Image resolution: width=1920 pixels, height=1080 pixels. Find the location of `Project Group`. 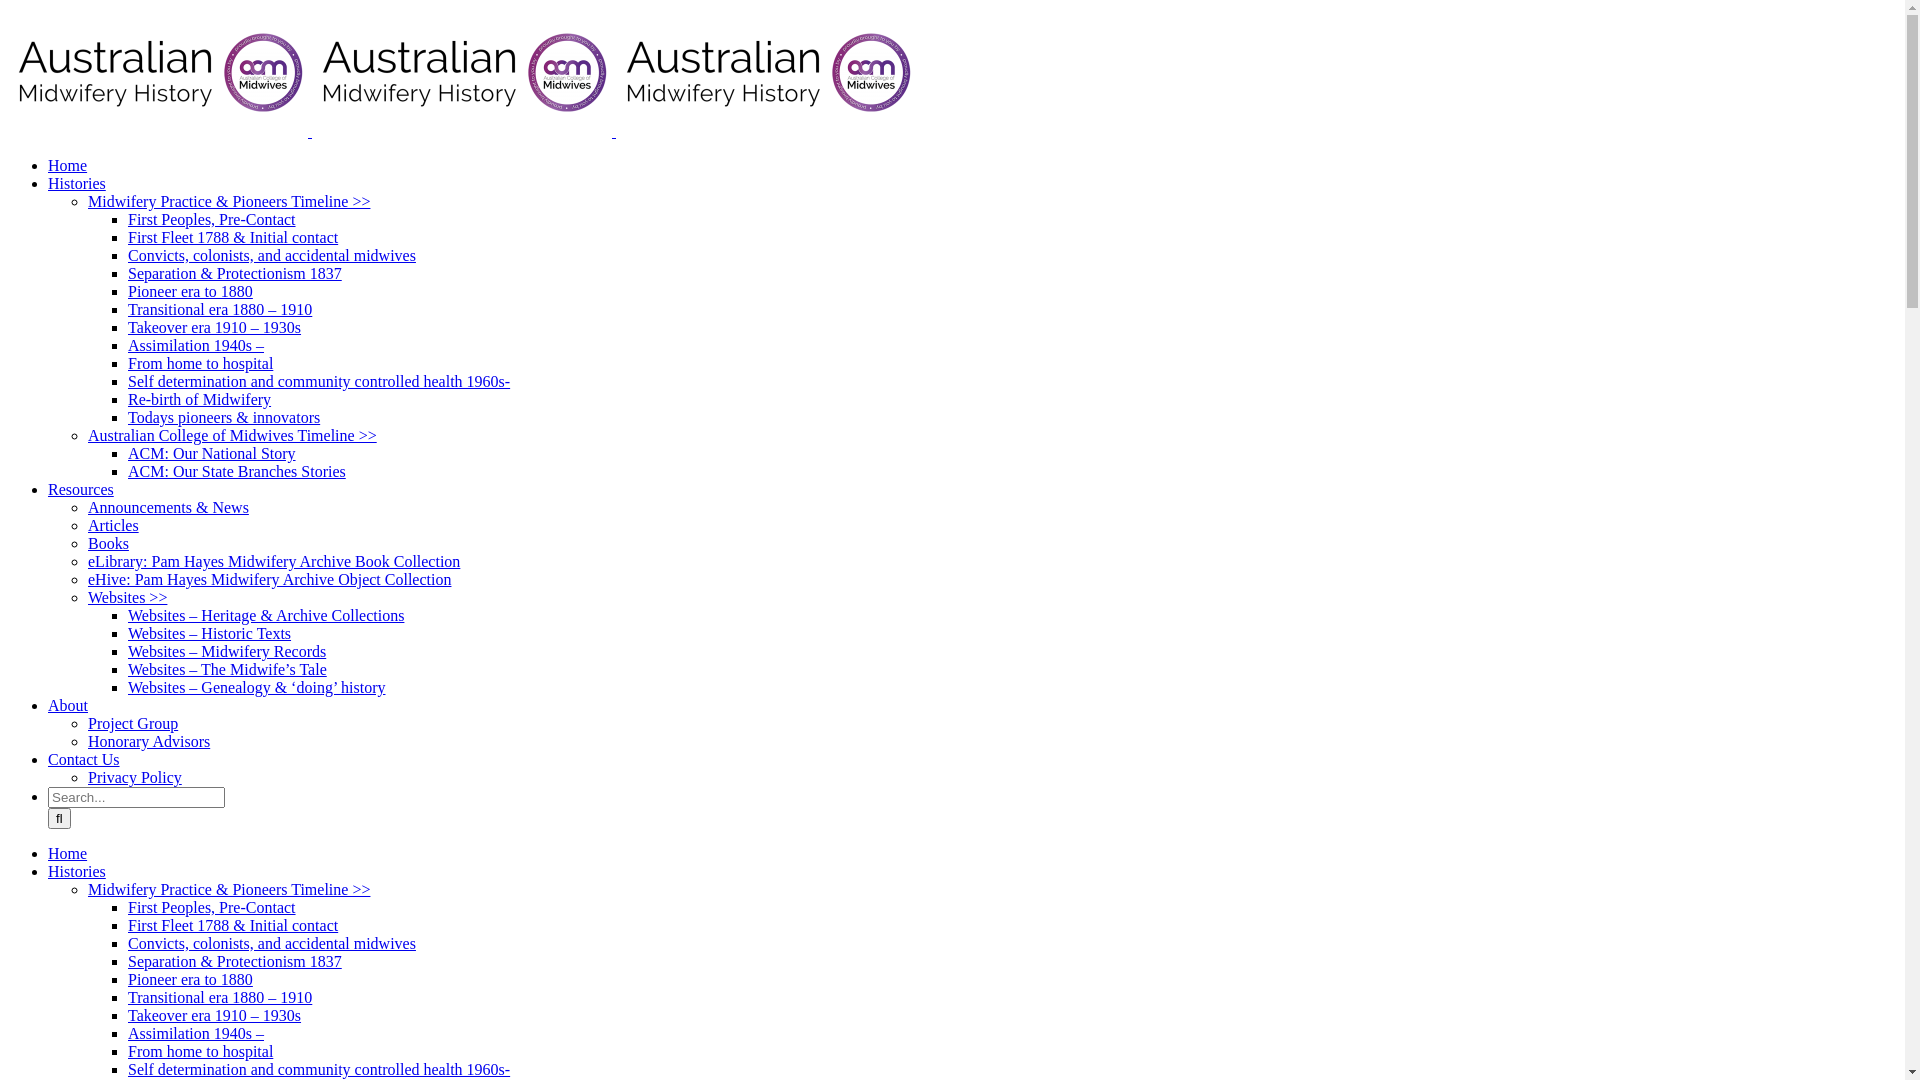

Project Group is located at coordinates (133, 724).